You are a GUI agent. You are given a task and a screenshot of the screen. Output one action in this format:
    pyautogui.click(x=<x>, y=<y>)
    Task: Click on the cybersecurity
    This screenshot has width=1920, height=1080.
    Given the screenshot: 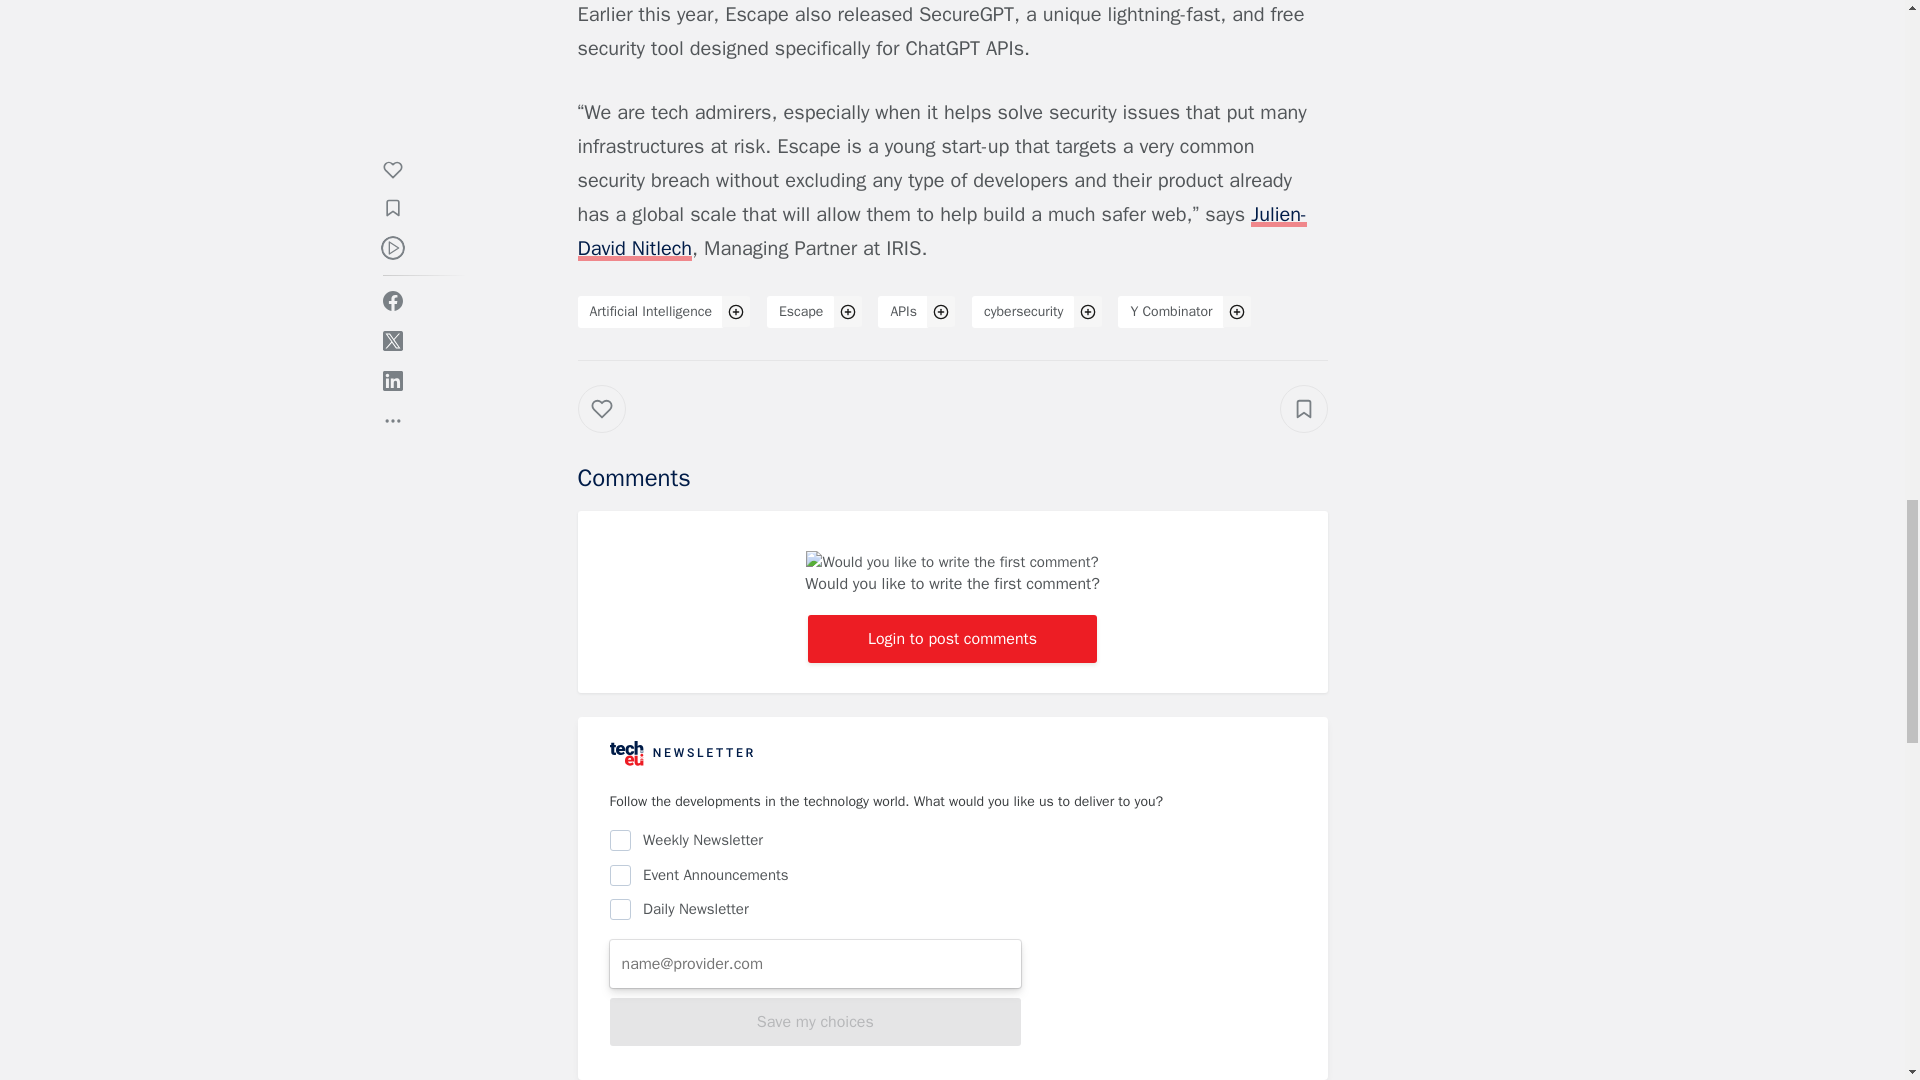 What is the action you would take?
    pyautogui.click(x=1023, y=312)
    